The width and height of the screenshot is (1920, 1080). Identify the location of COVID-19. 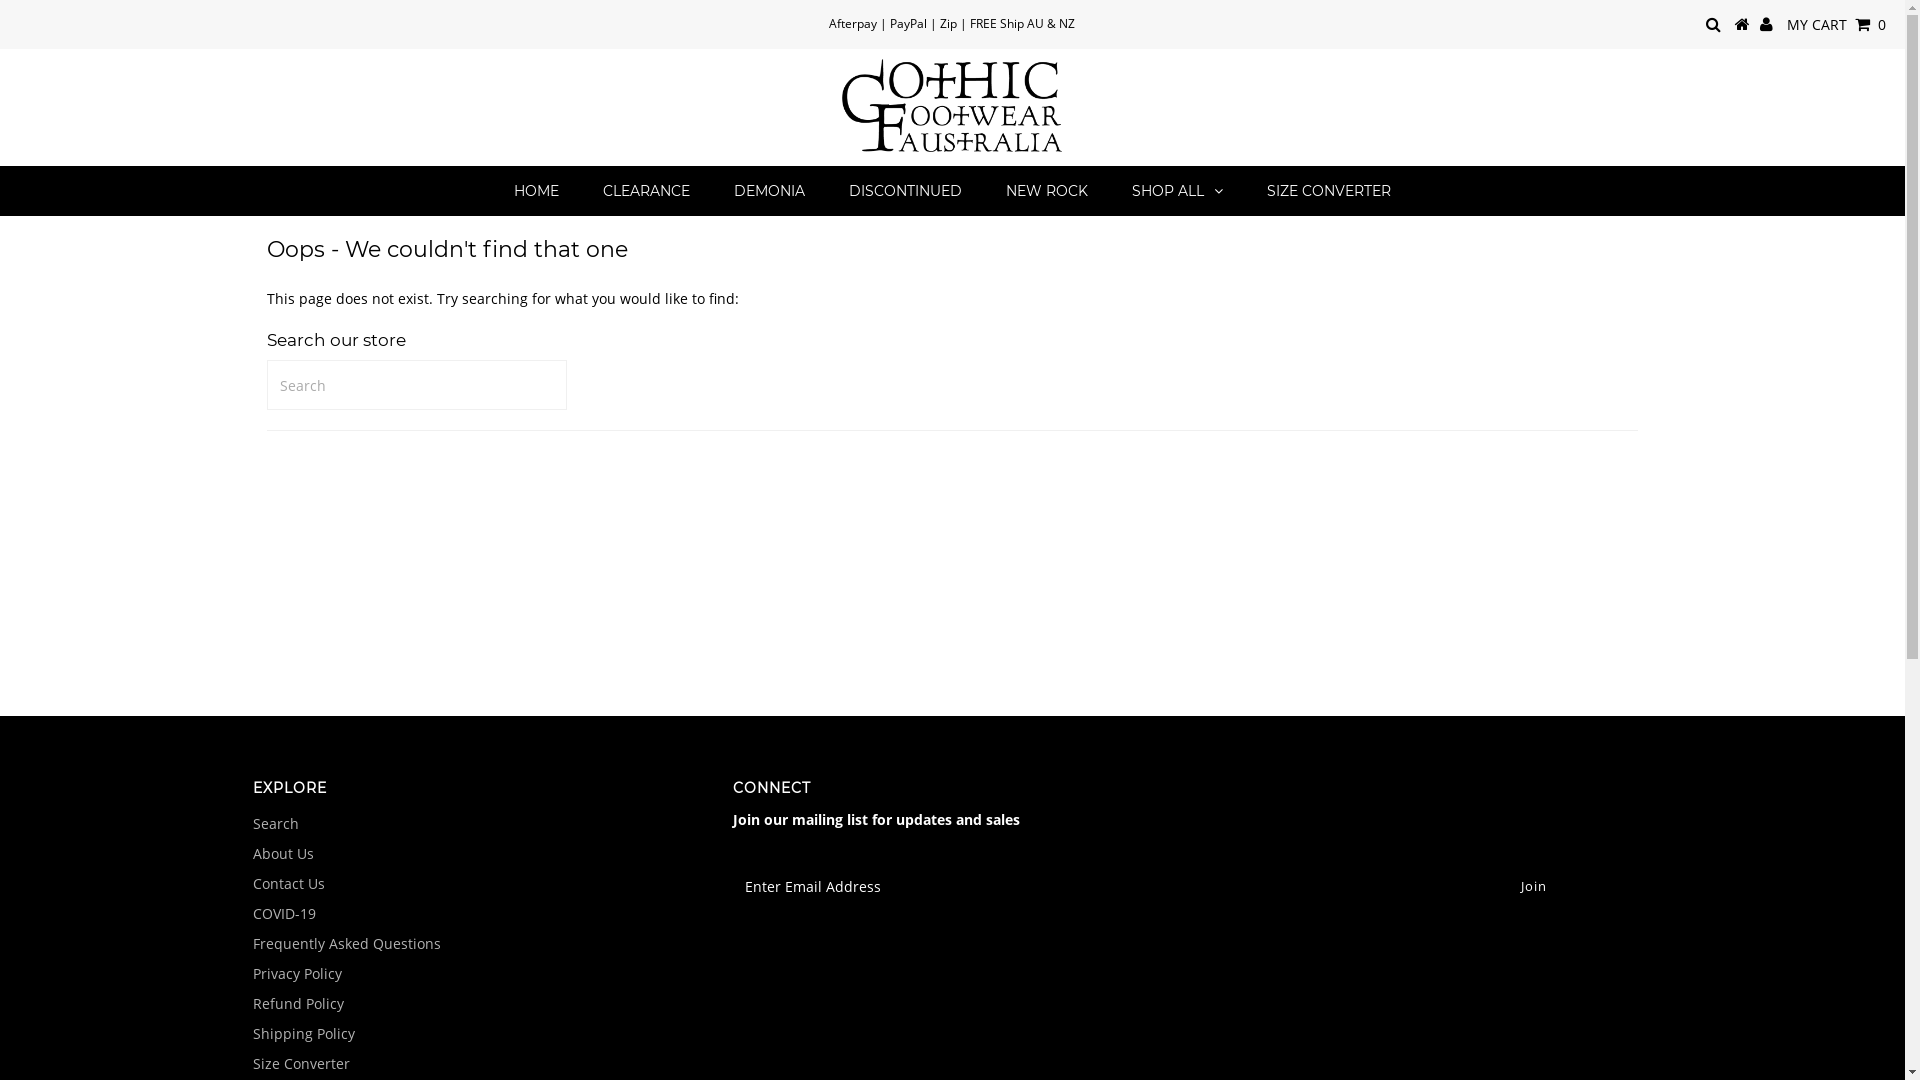
(284, 914).